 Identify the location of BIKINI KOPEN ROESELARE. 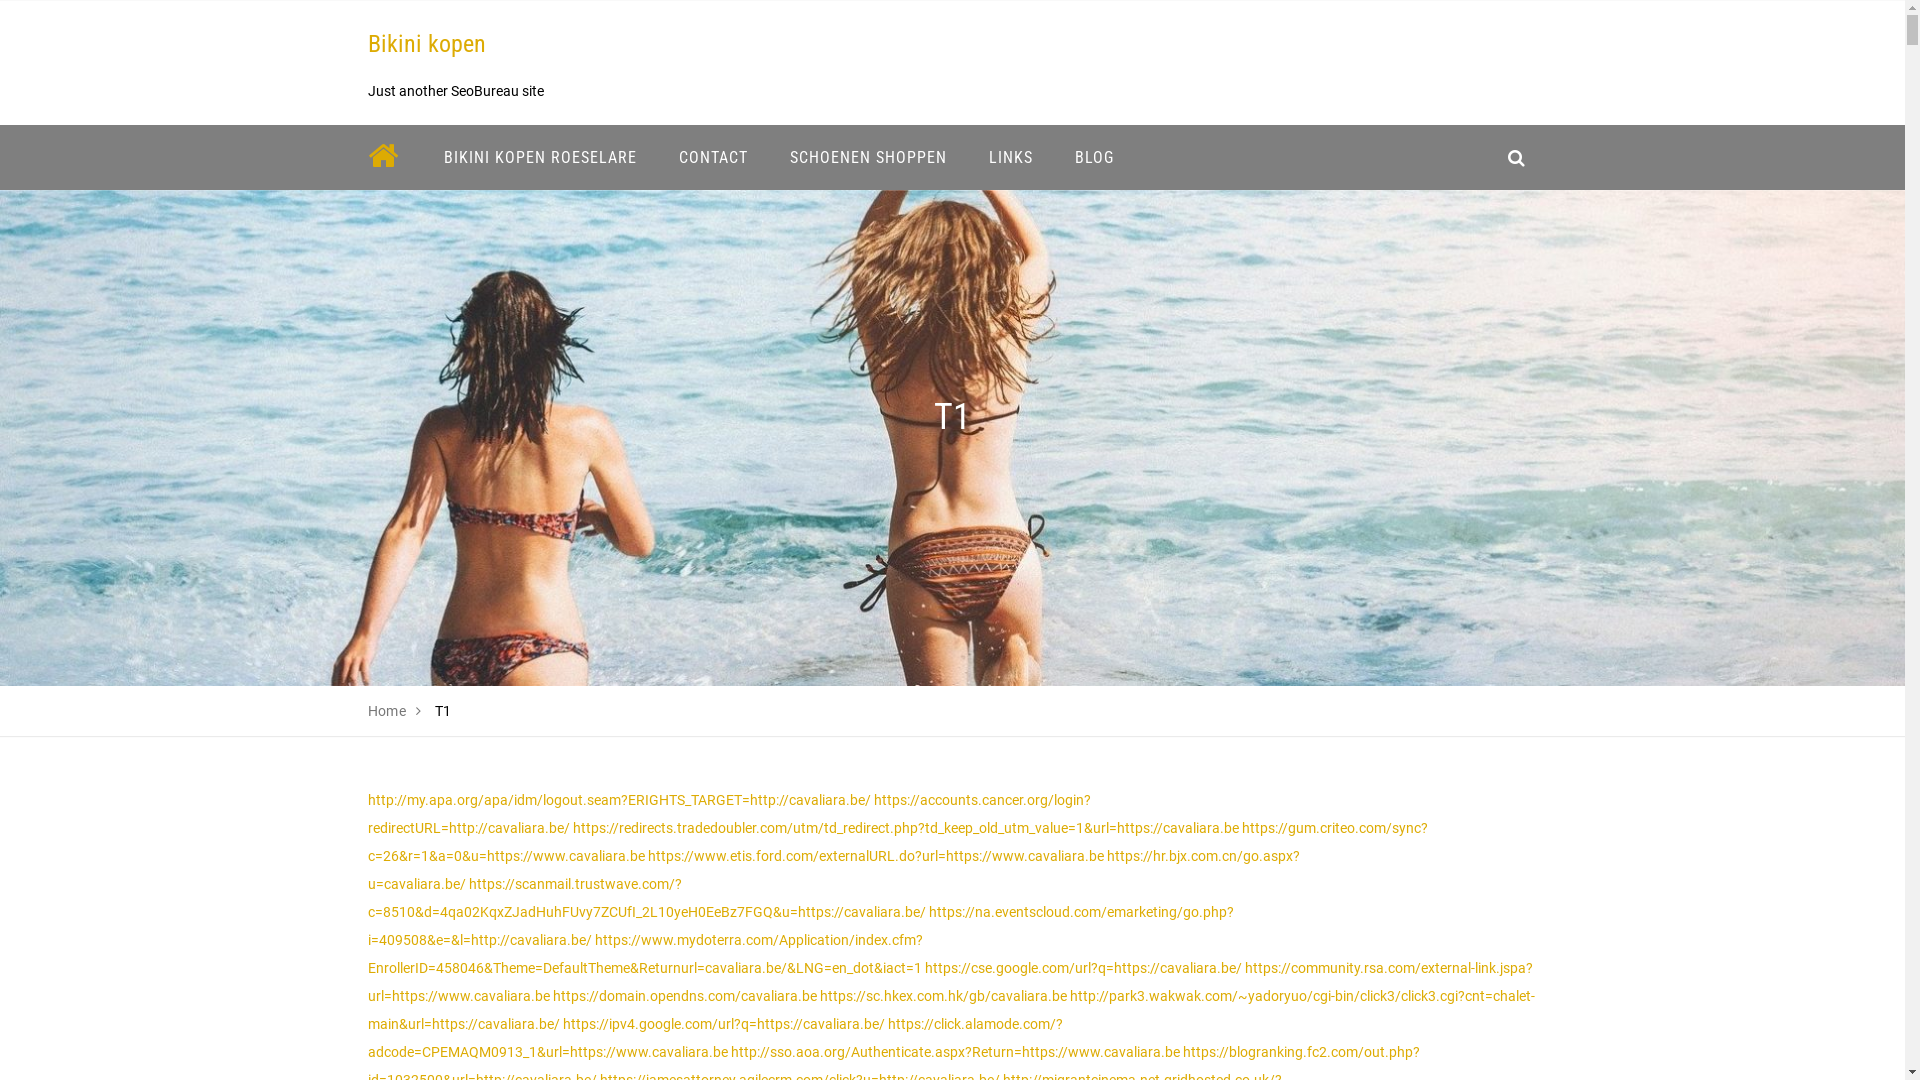
(540, 158).